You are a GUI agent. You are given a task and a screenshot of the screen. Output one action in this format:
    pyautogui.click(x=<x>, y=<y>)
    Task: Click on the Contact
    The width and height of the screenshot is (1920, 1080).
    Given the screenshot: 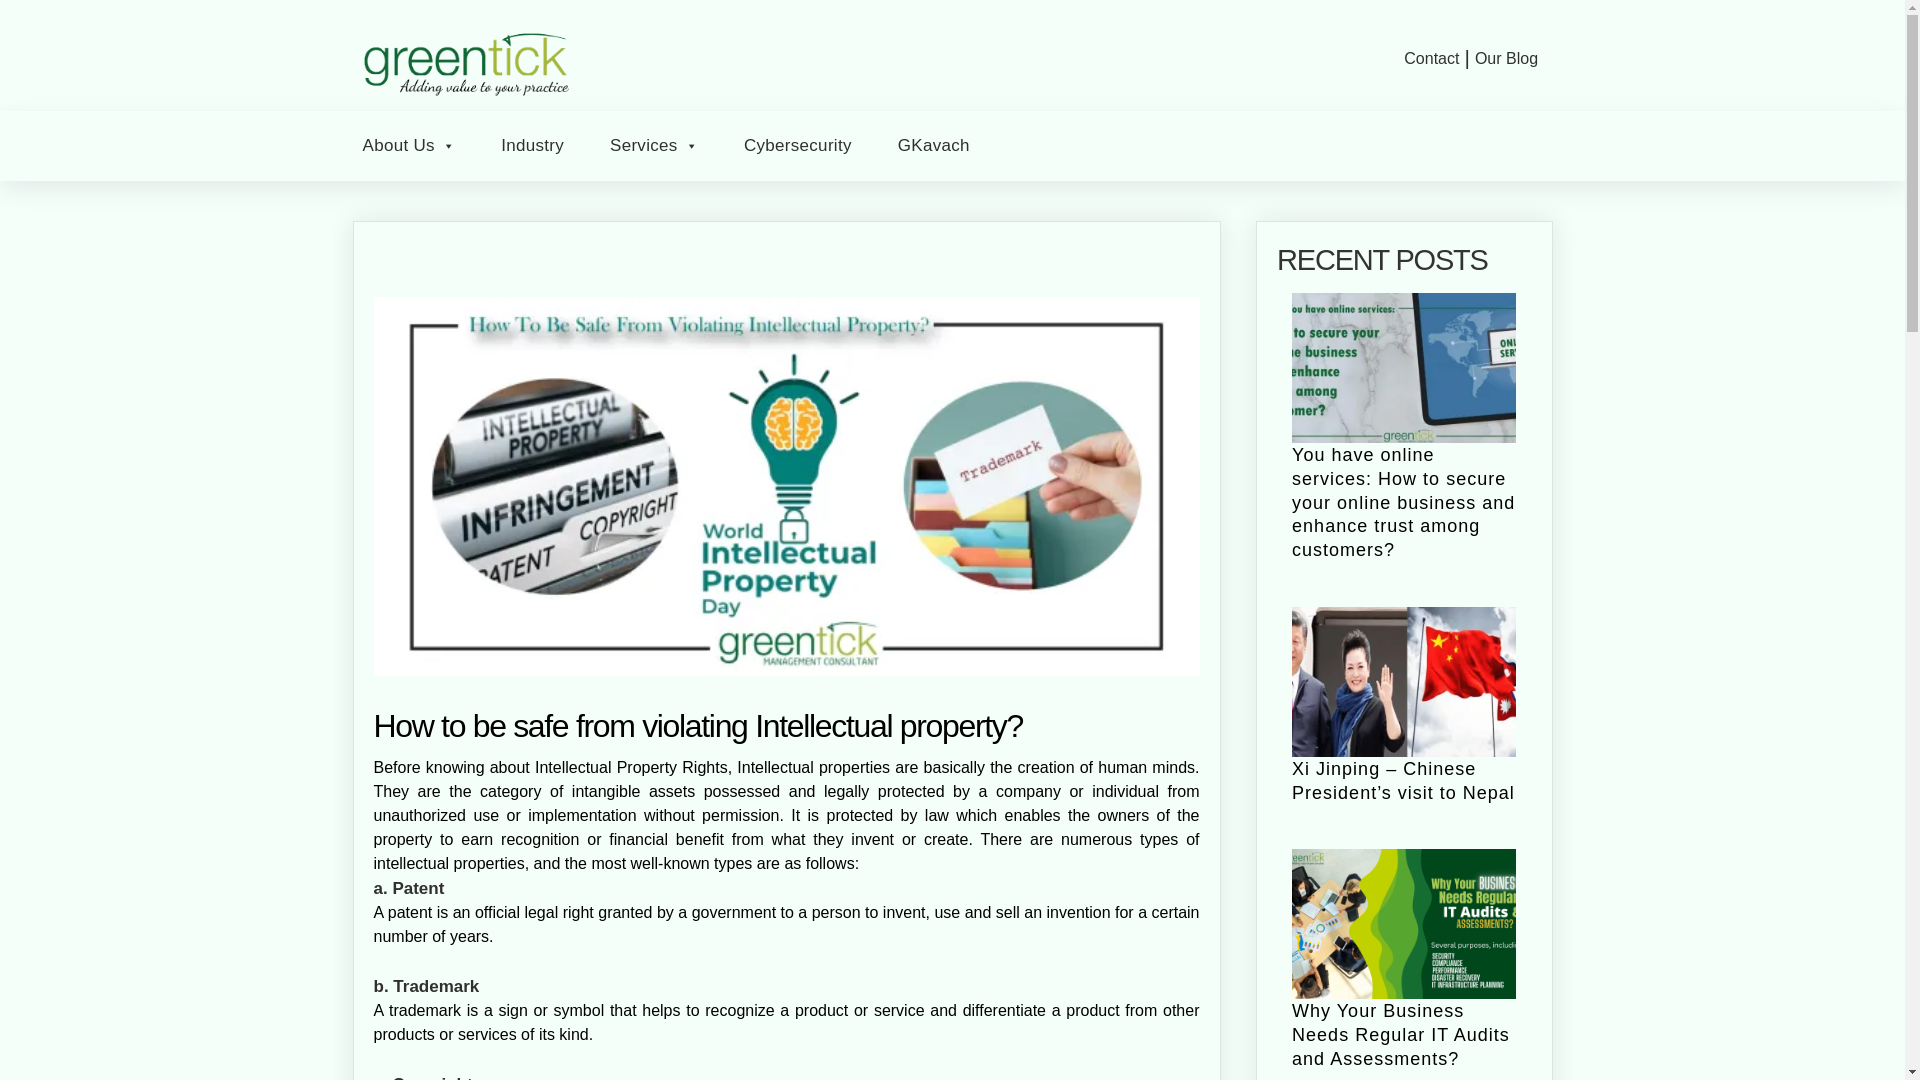 What is the action you would take?
    pyautogui.click(x=1431, y=58)
    